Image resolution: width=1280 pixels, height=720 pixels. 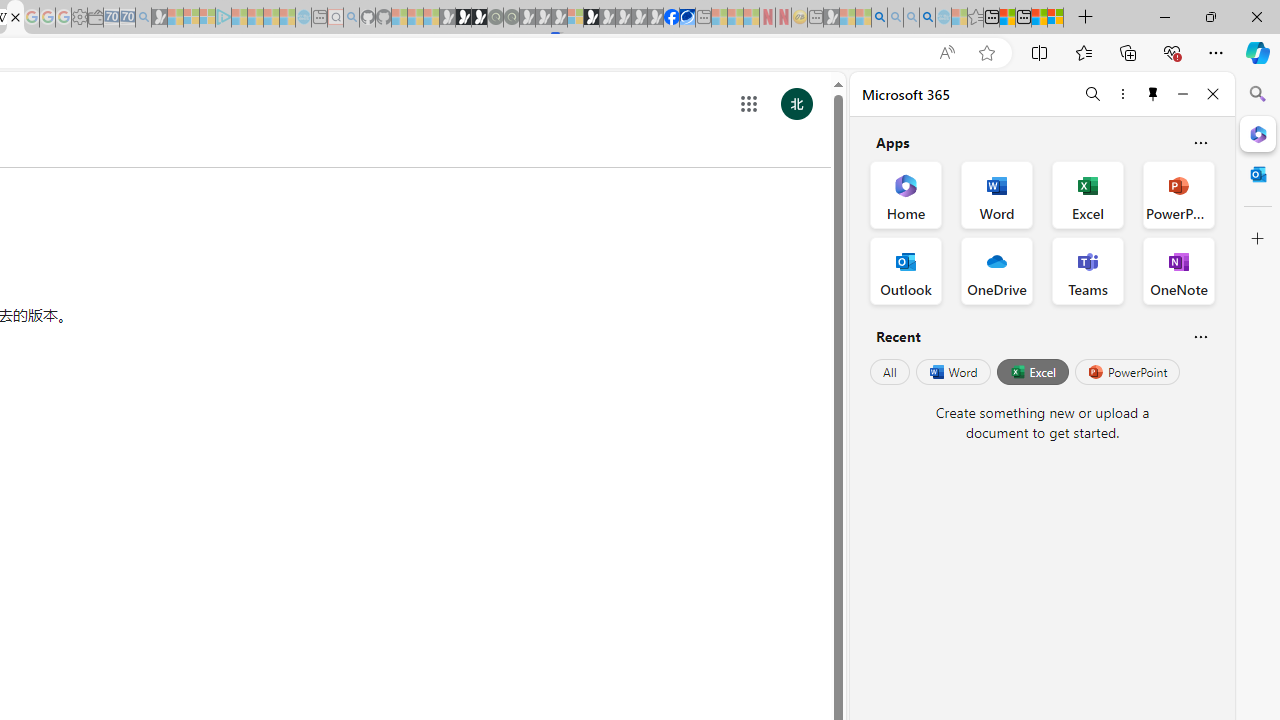 I want to click on Wallet - Sleeping, so click(x=96, y=18).